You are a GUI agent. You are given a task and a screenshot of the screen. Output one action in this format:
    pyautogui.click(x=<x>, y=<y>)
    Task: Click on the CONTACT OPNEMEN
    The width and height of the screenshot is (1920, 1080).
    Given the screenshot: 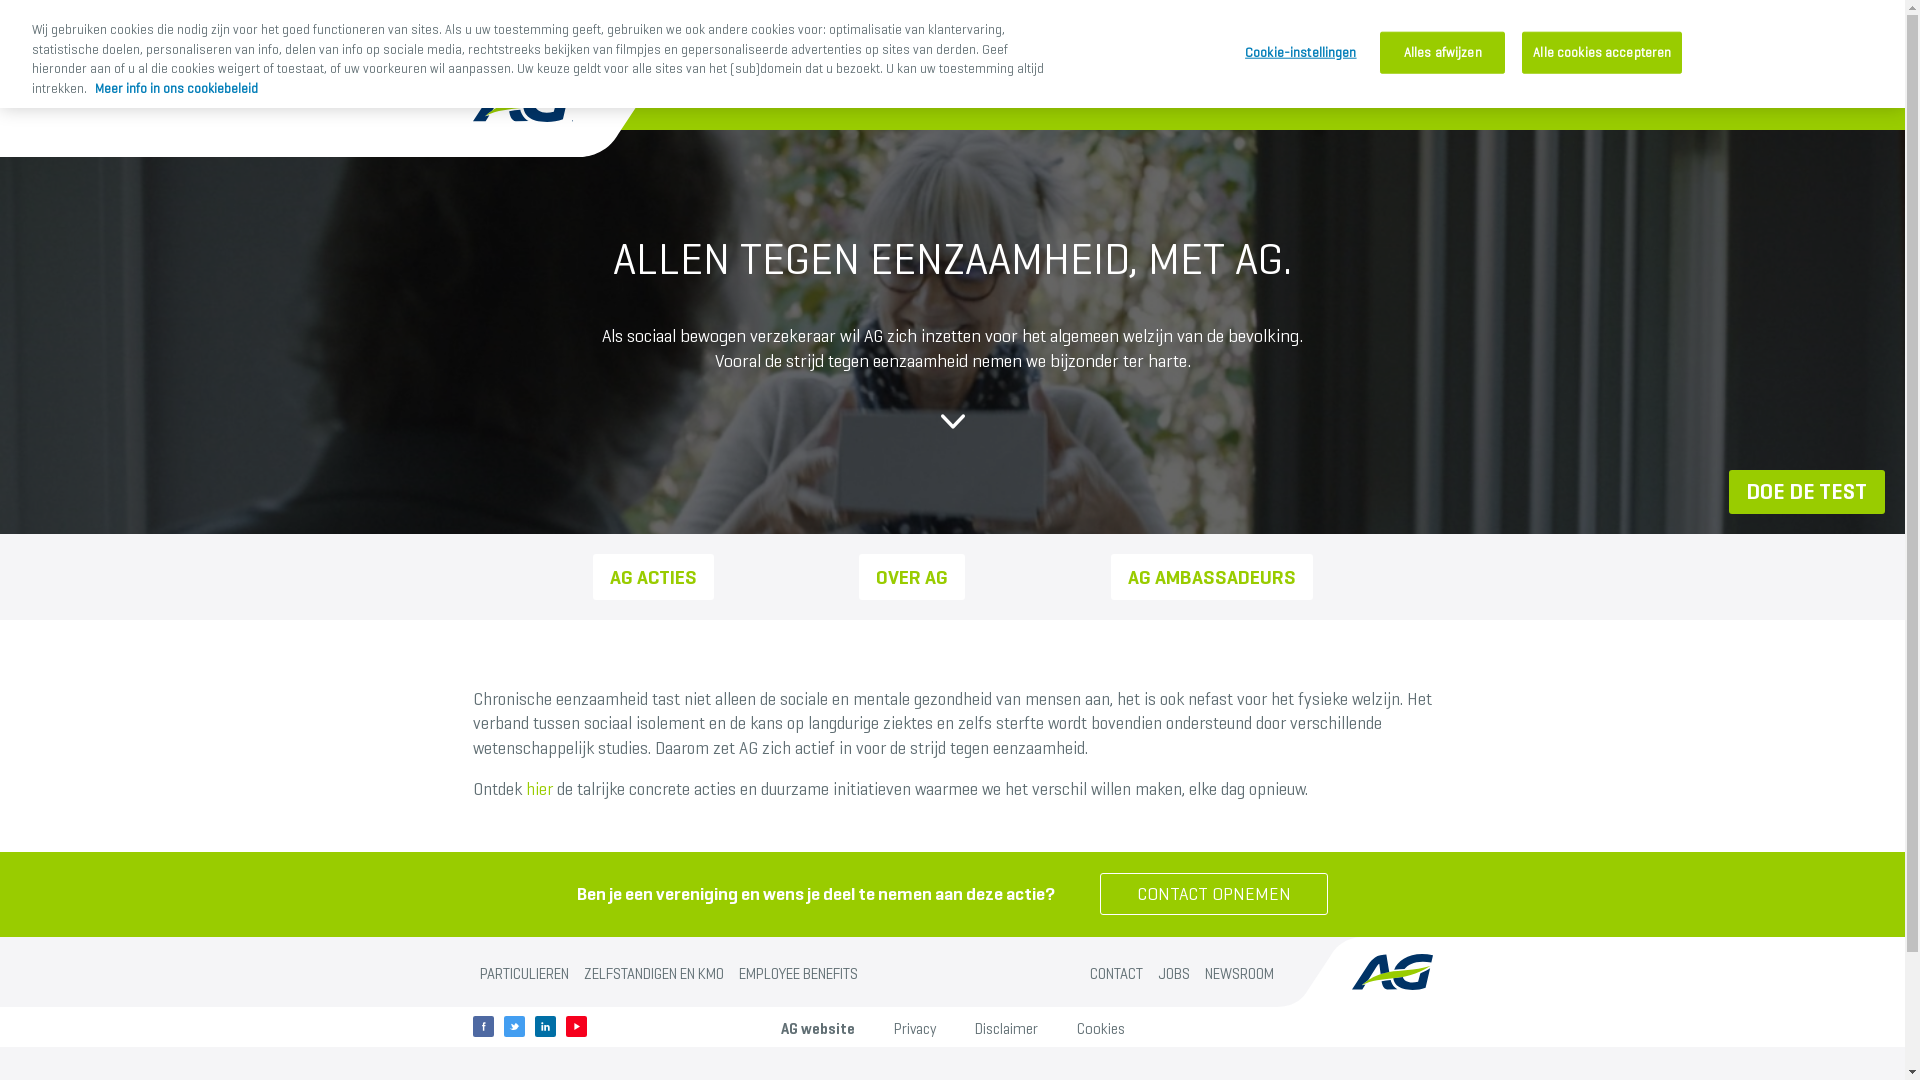 What is the action you would take?
    pyautogui.click(x=1214, y=894)
    